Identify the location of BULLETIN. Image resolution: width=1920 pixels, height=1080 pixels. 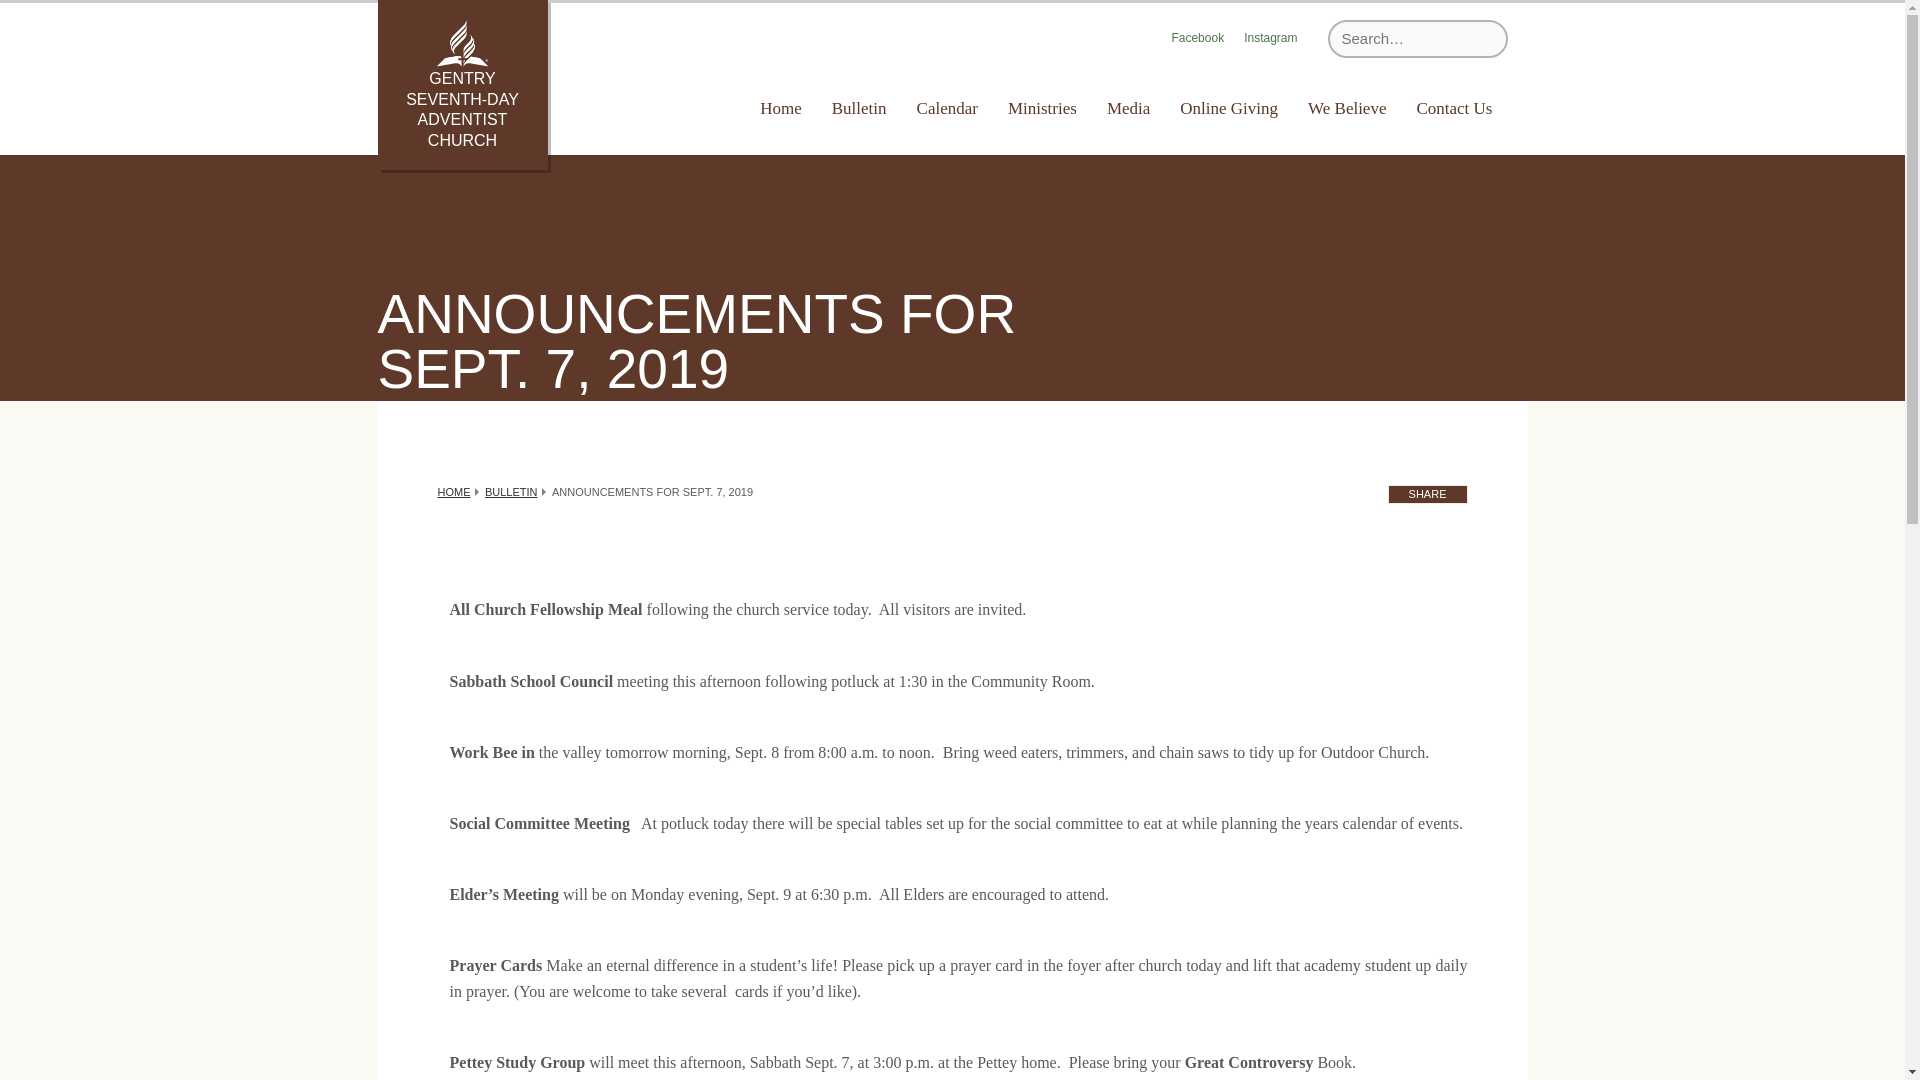
(511, 492).